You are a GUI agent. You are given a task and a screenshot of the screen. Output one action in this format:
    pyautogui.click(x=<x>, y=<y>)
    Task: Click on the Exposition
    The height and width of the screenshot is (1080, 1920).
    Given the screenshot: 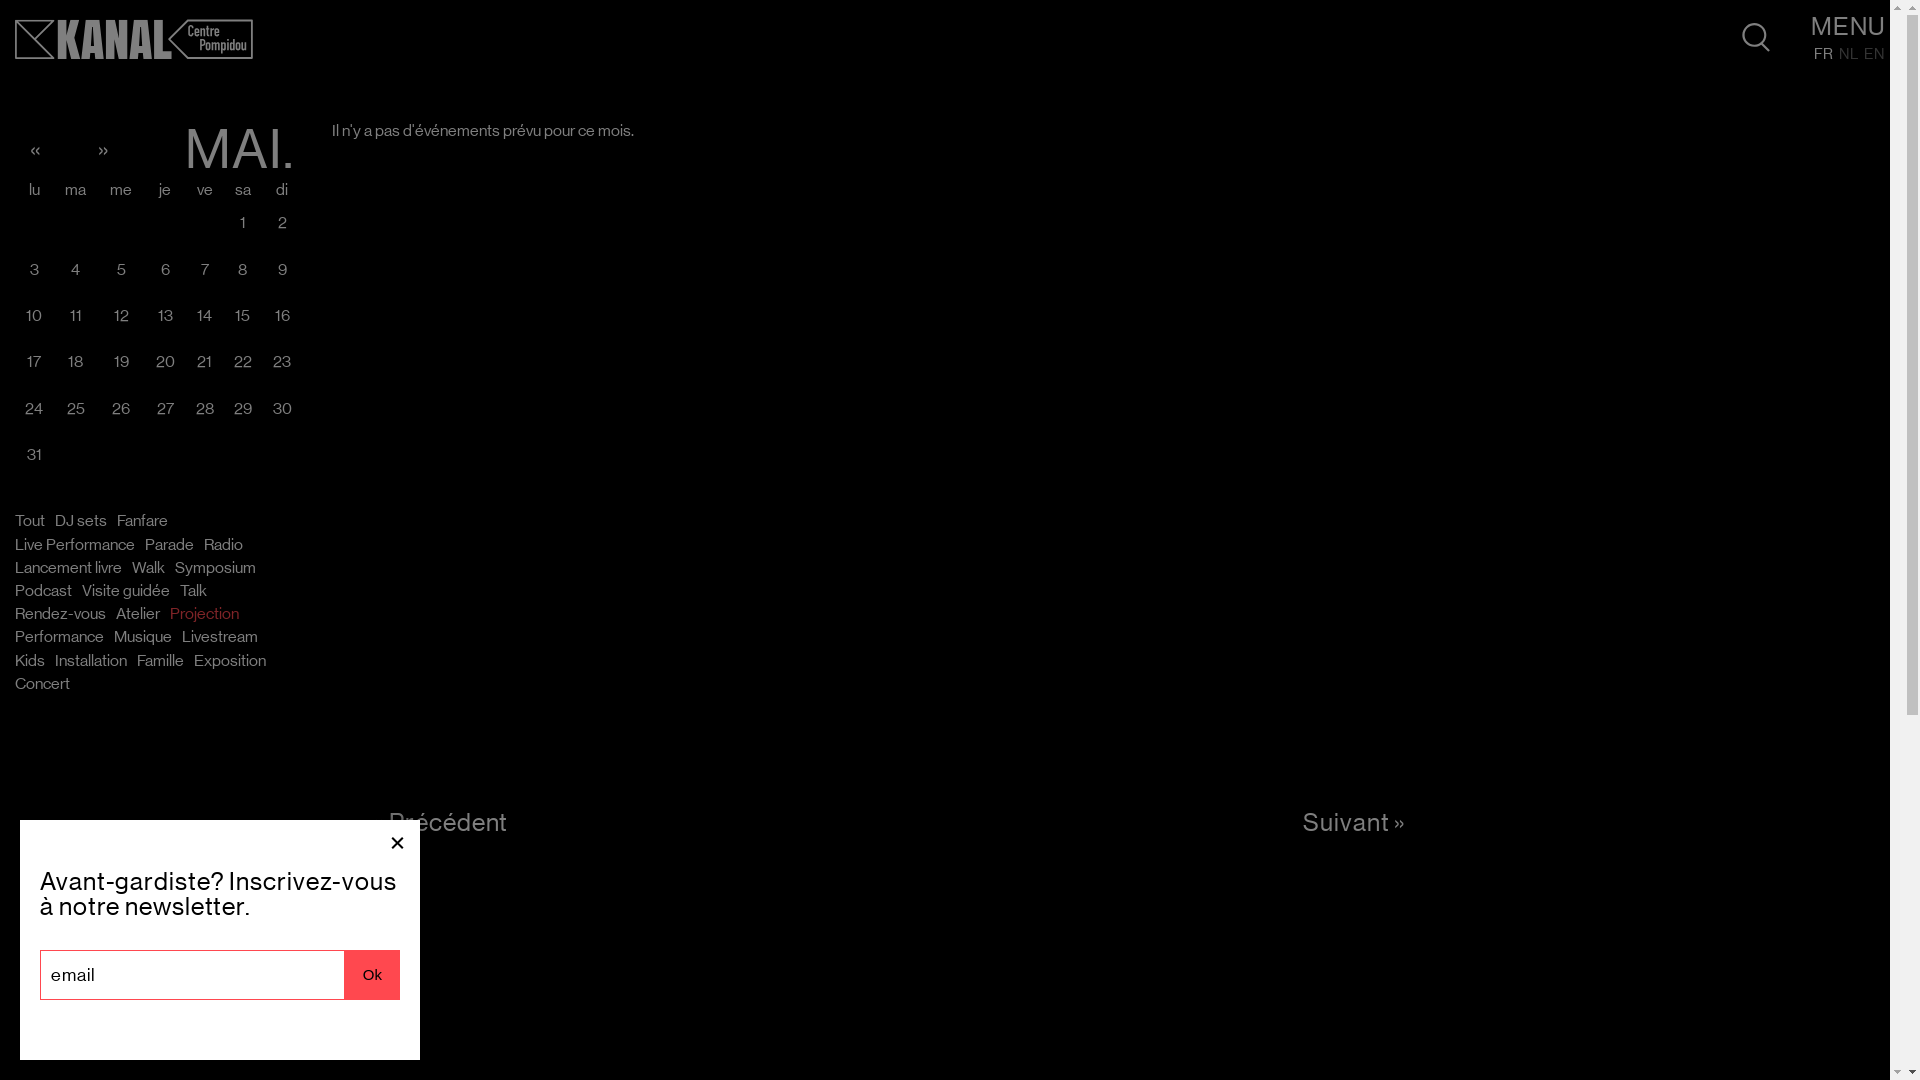 What is the action you would take?
    pyautogui.click(x=230, y=661)
    